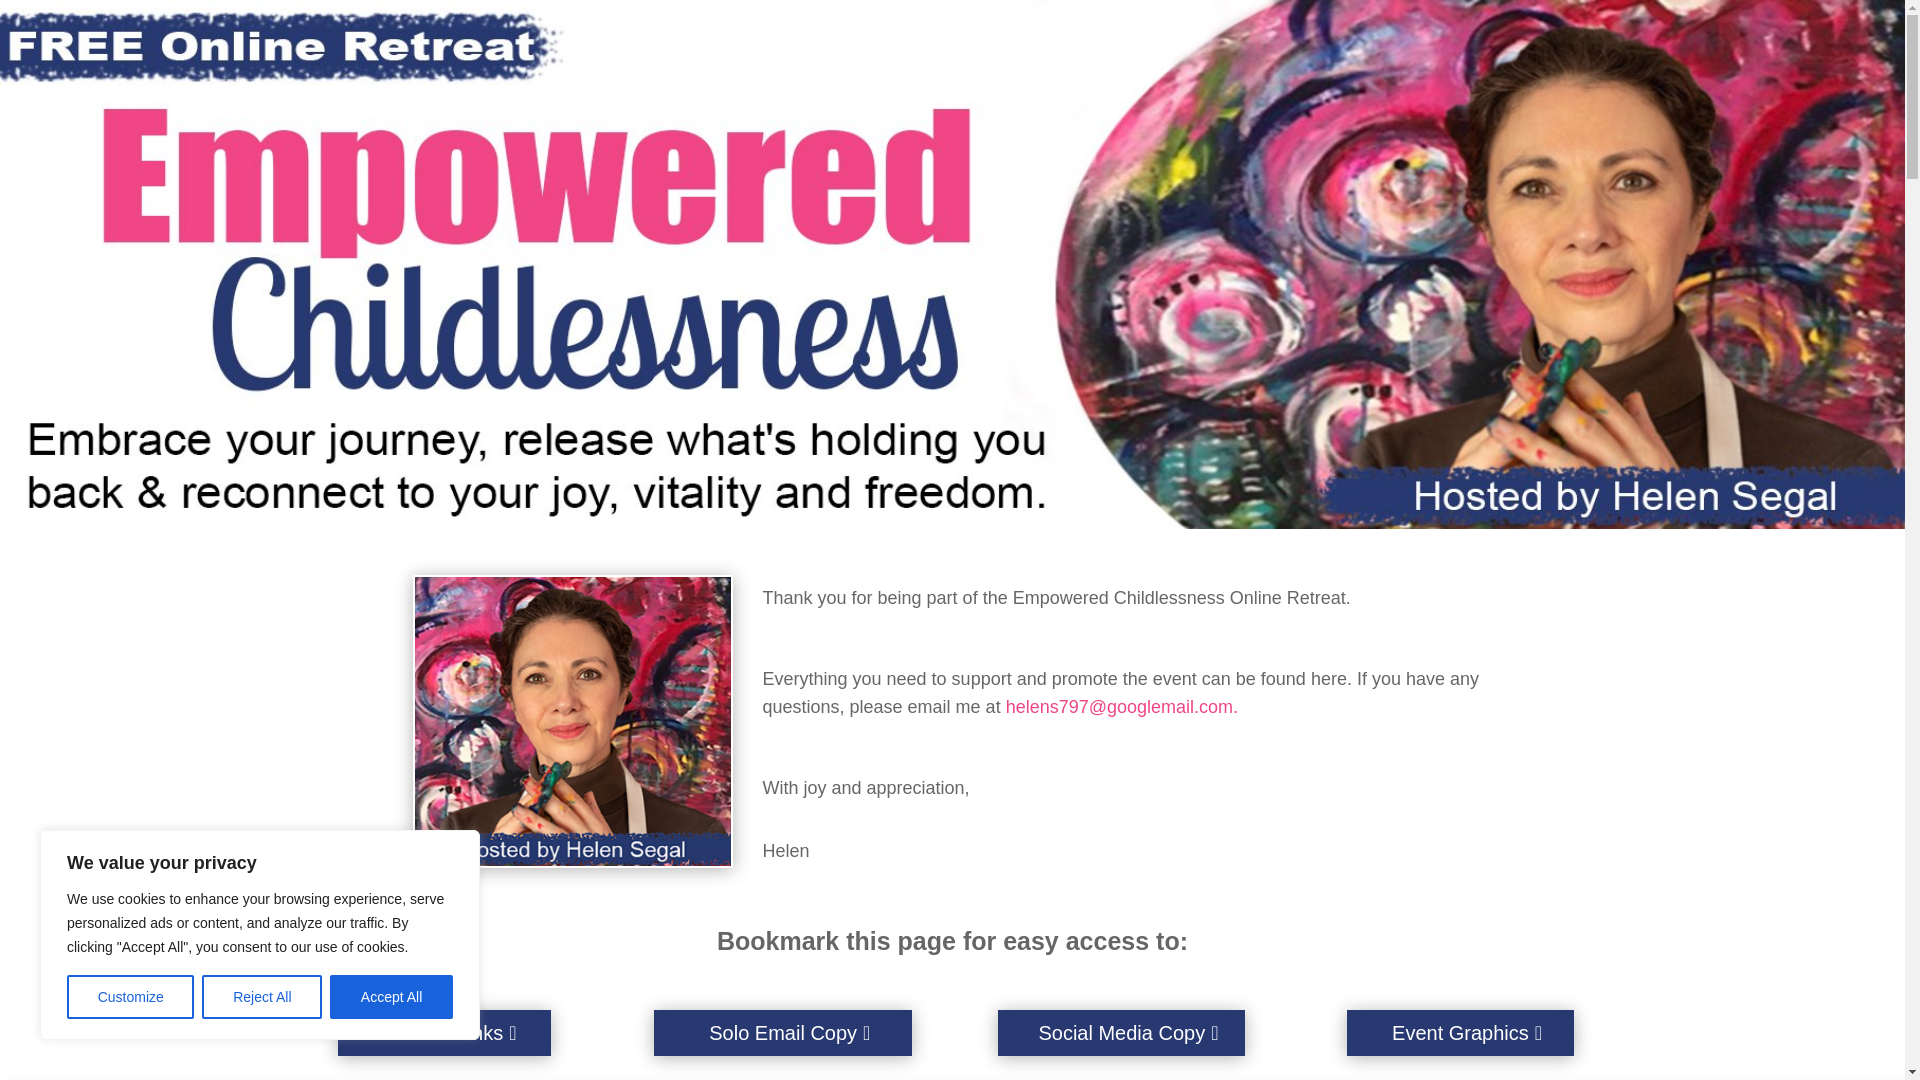 This screenshot has height=1080, width=1920. I want to click on Customize, so click(130, 997).